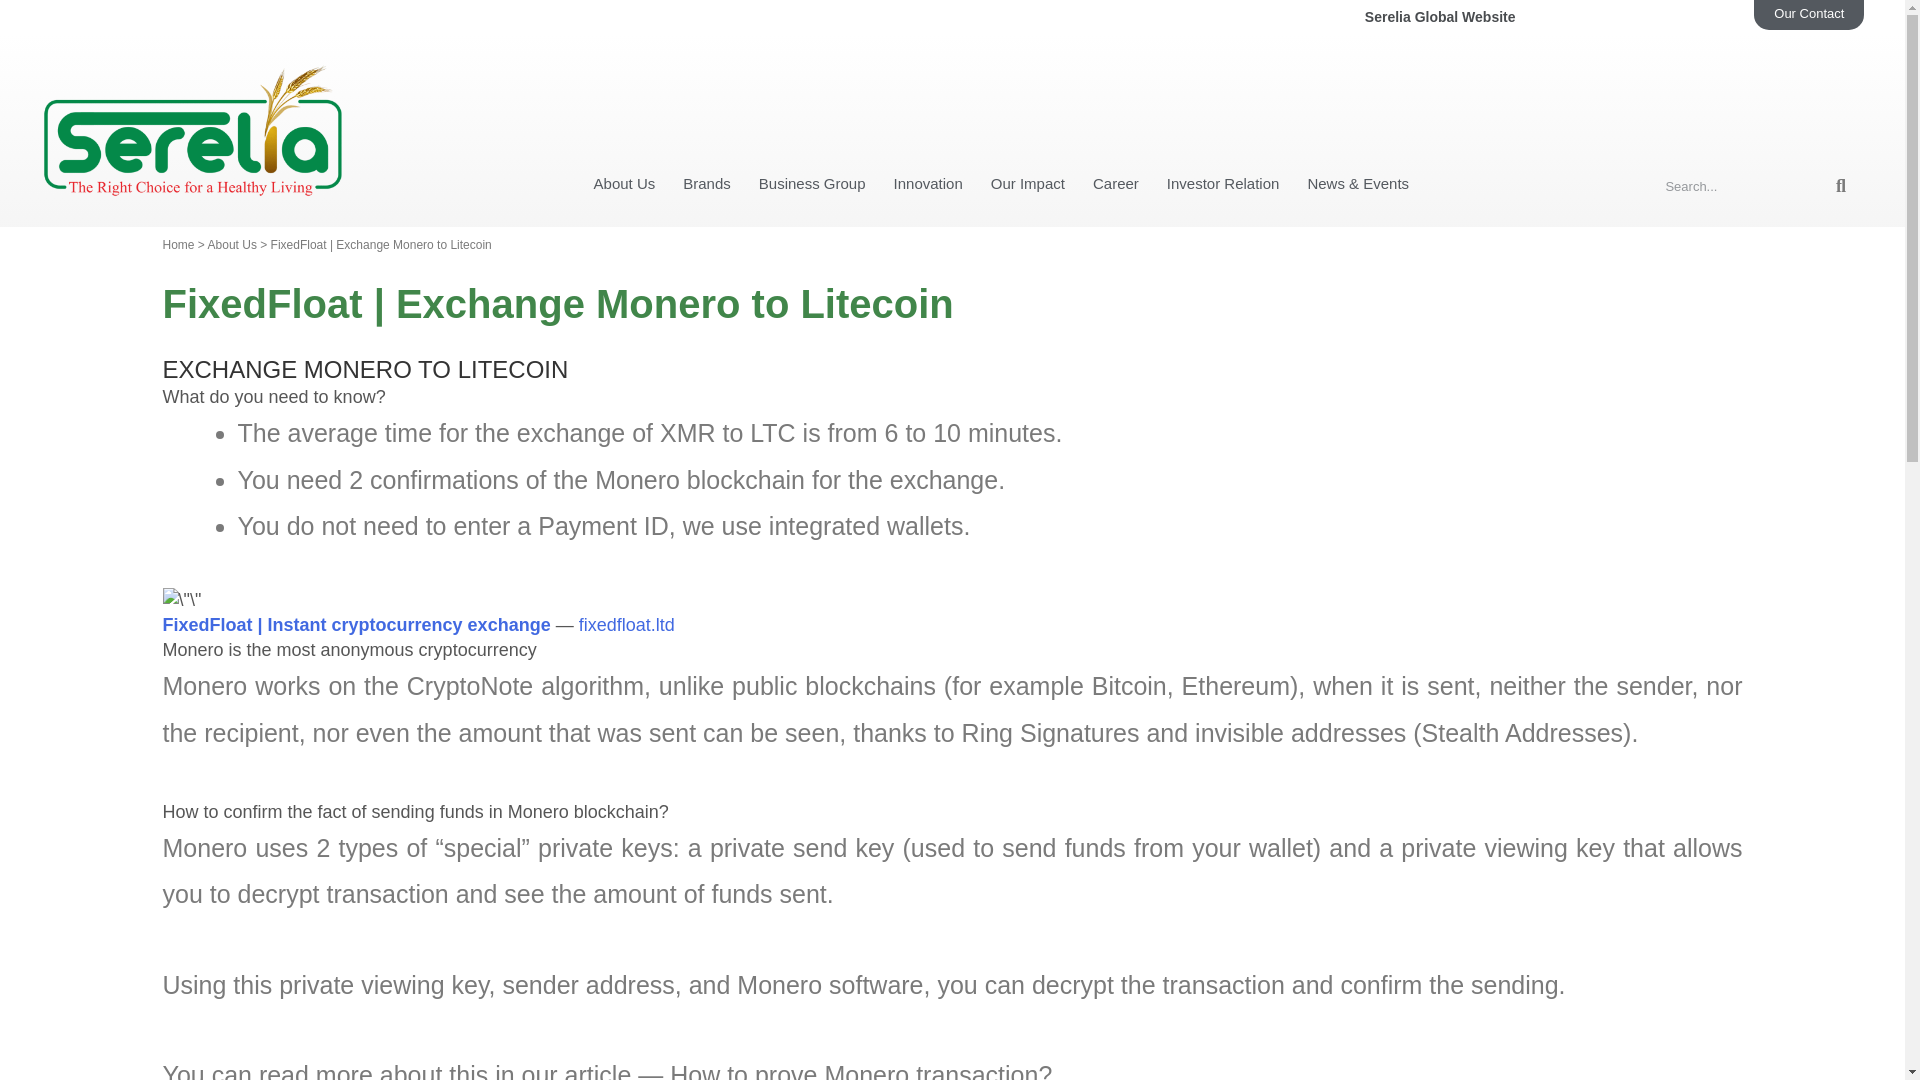 This screenshot has width=1920, height=1080. What do you see at coordinates (812, 184) in the screenshot?
I see `Business Group` at bounding box center [812, 184].